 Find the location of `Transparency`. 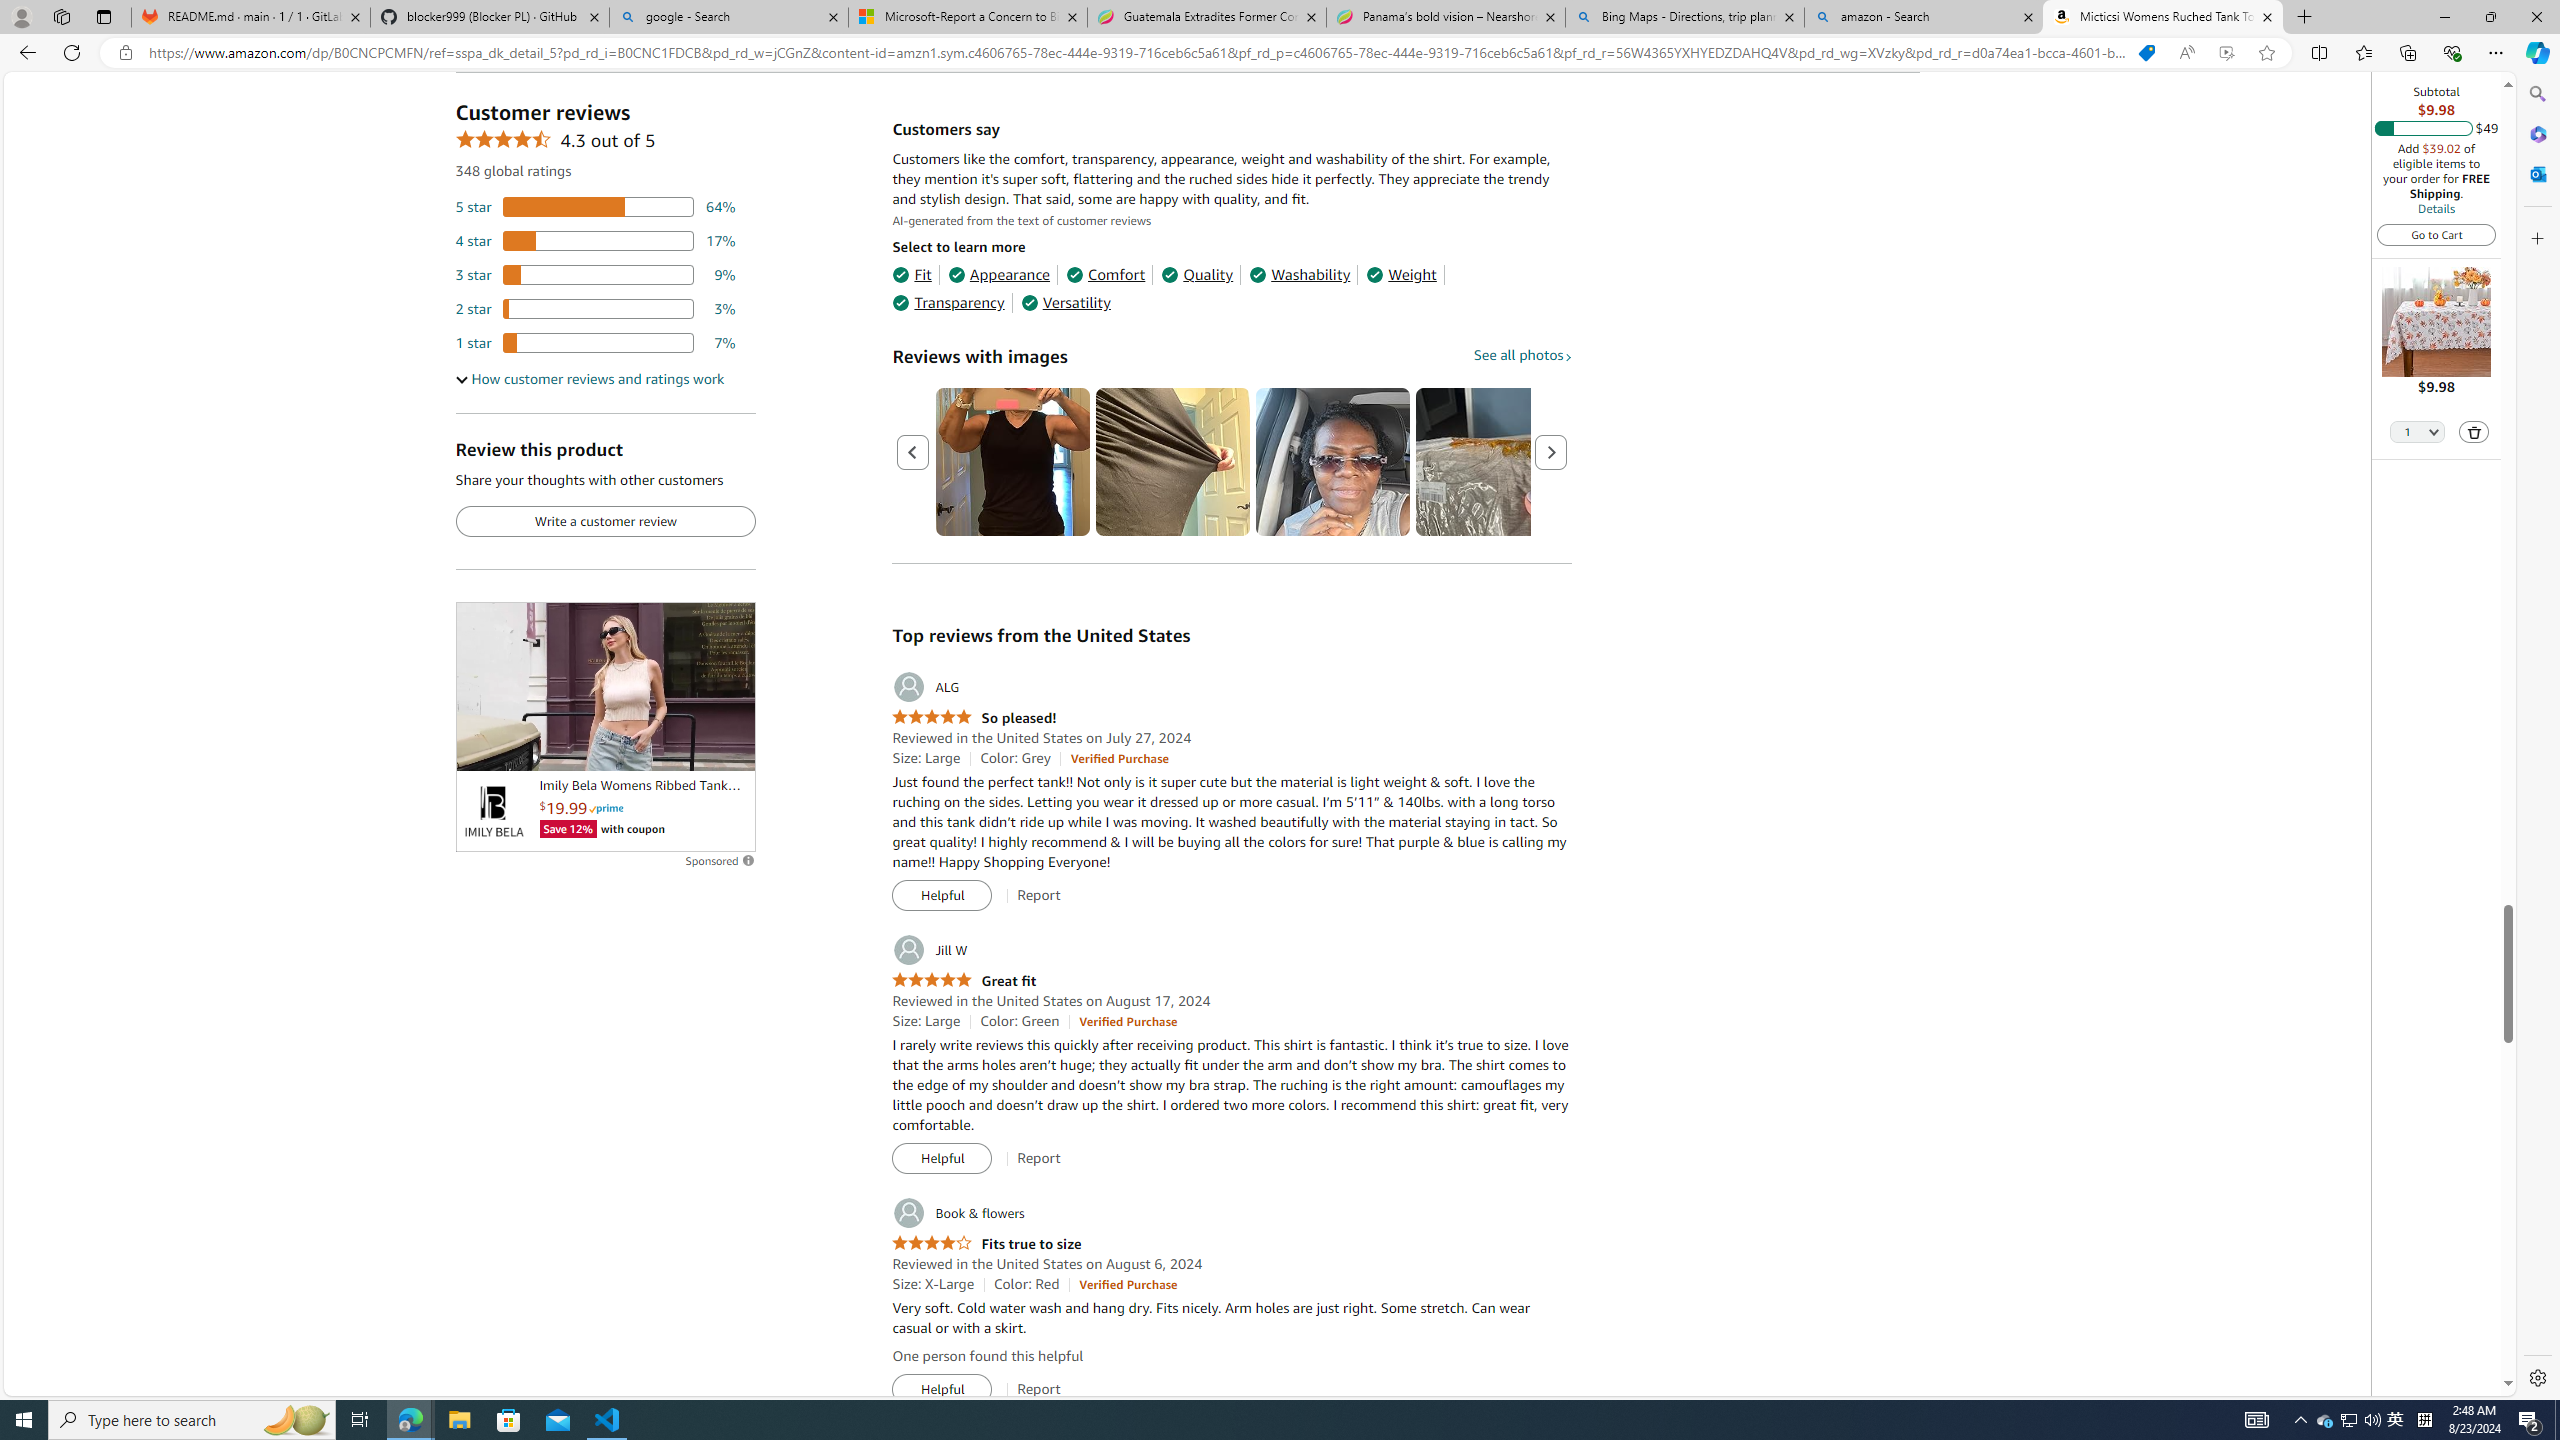

Transparency is located at coordinates (948, 302).